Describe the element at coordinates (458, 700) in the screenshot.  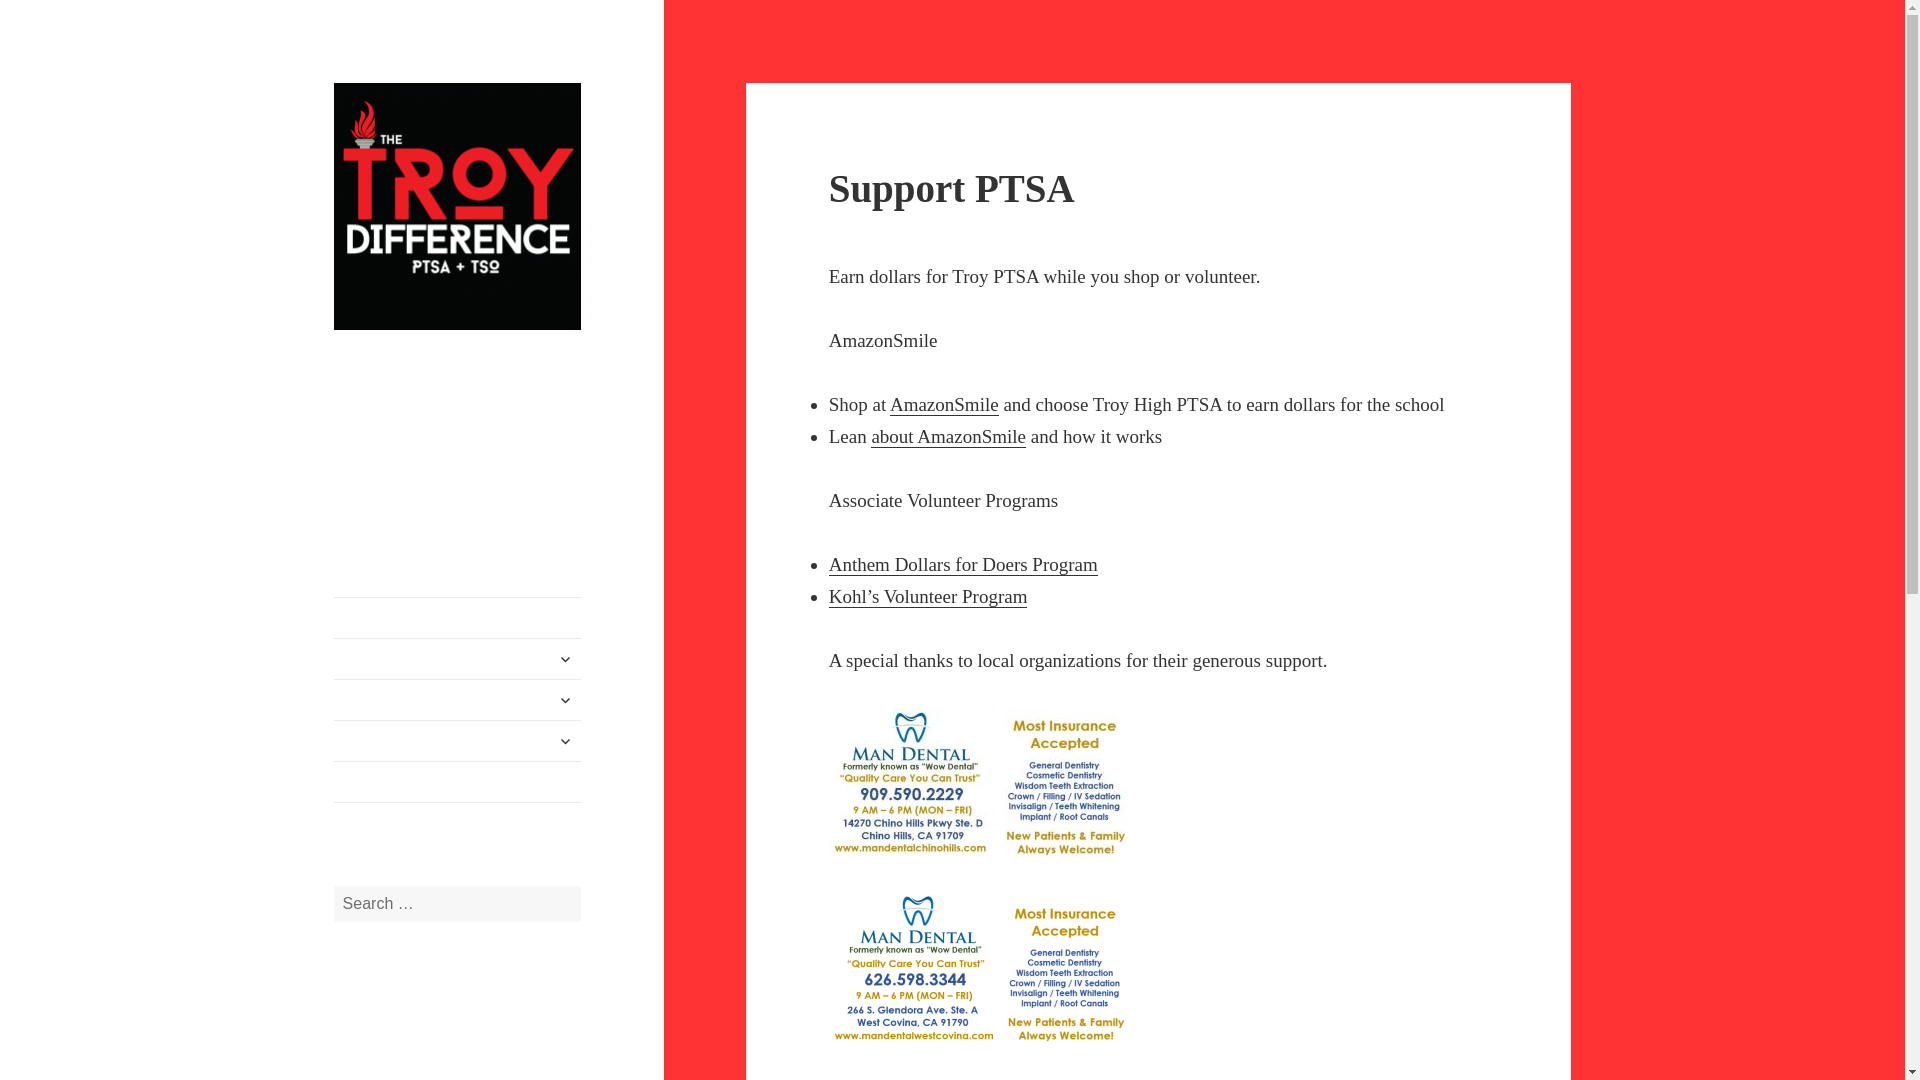
I see `PTSA` at that location.